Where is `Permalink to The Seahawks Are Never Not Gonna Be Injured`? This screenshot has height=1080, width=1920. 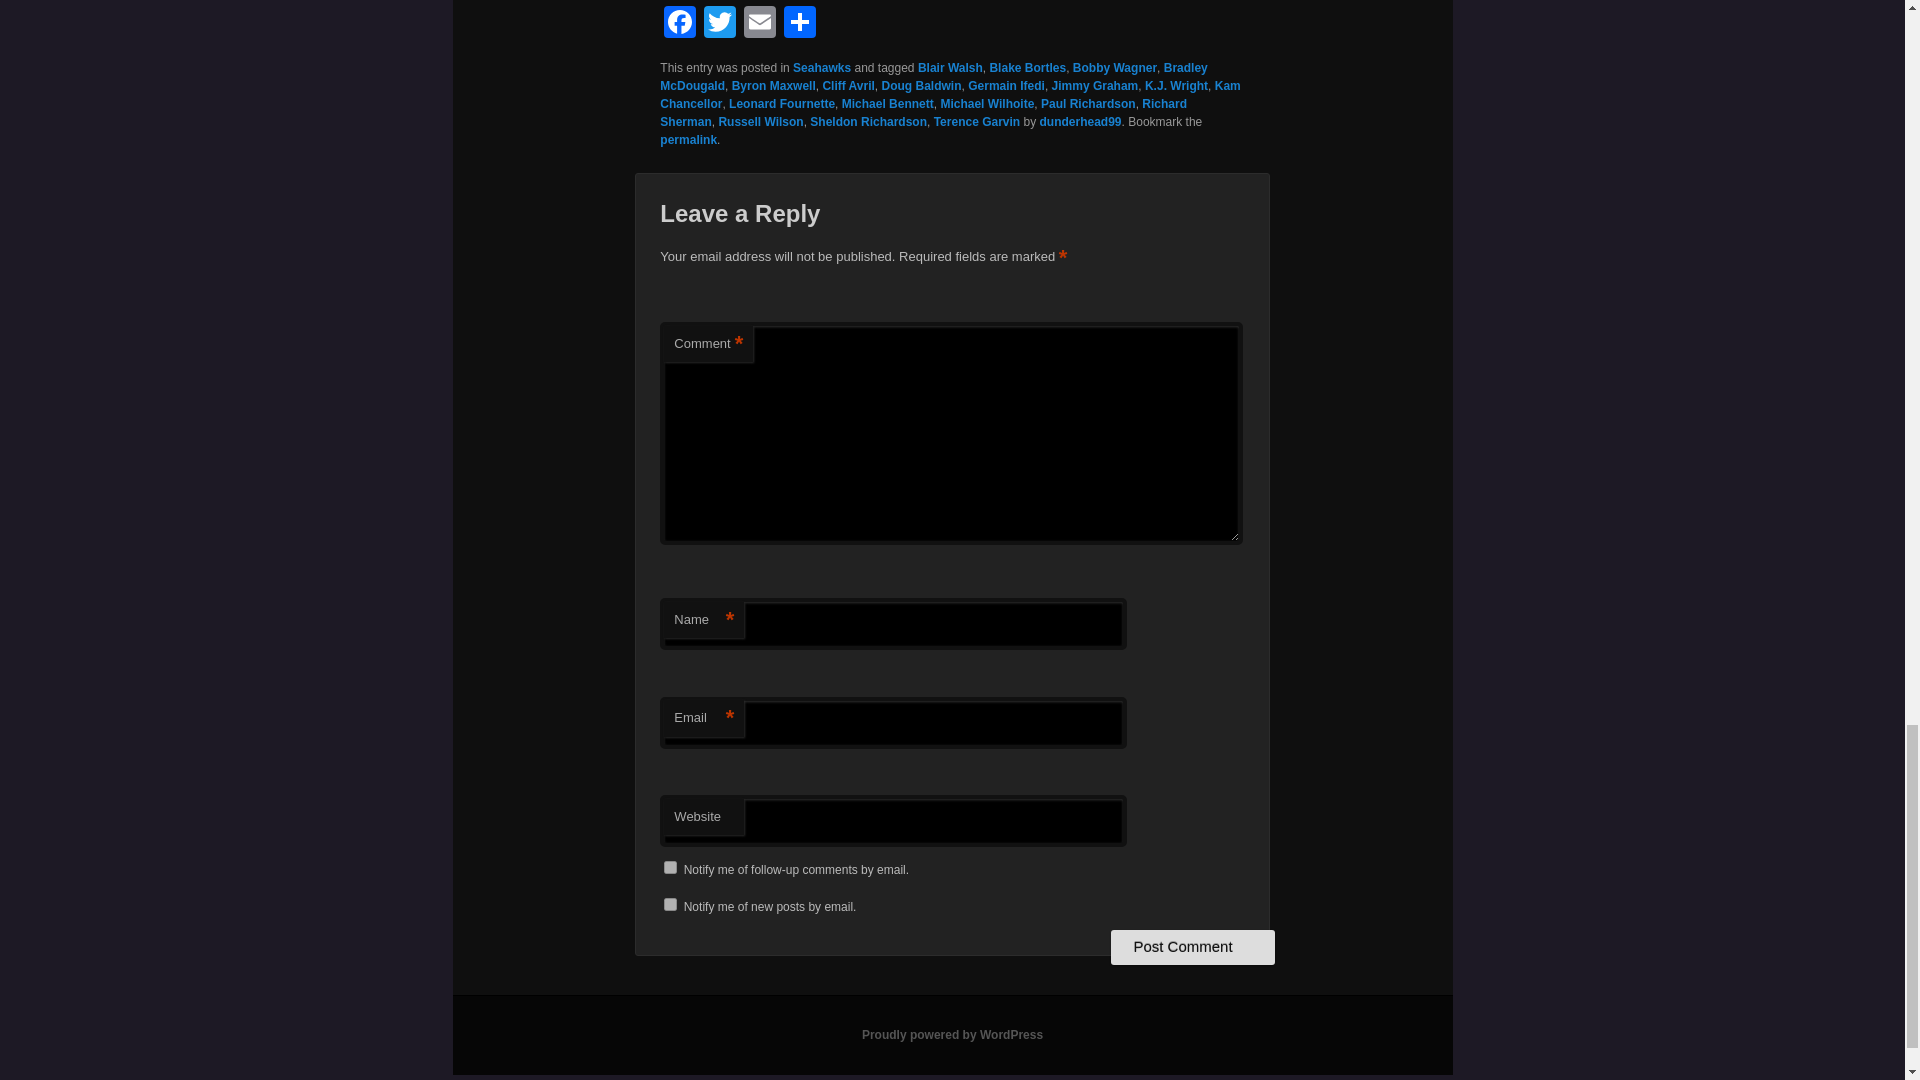 Permalink to The Seahawks Are Never Not Gonna Be Injured is located at coordinates (688, 139).